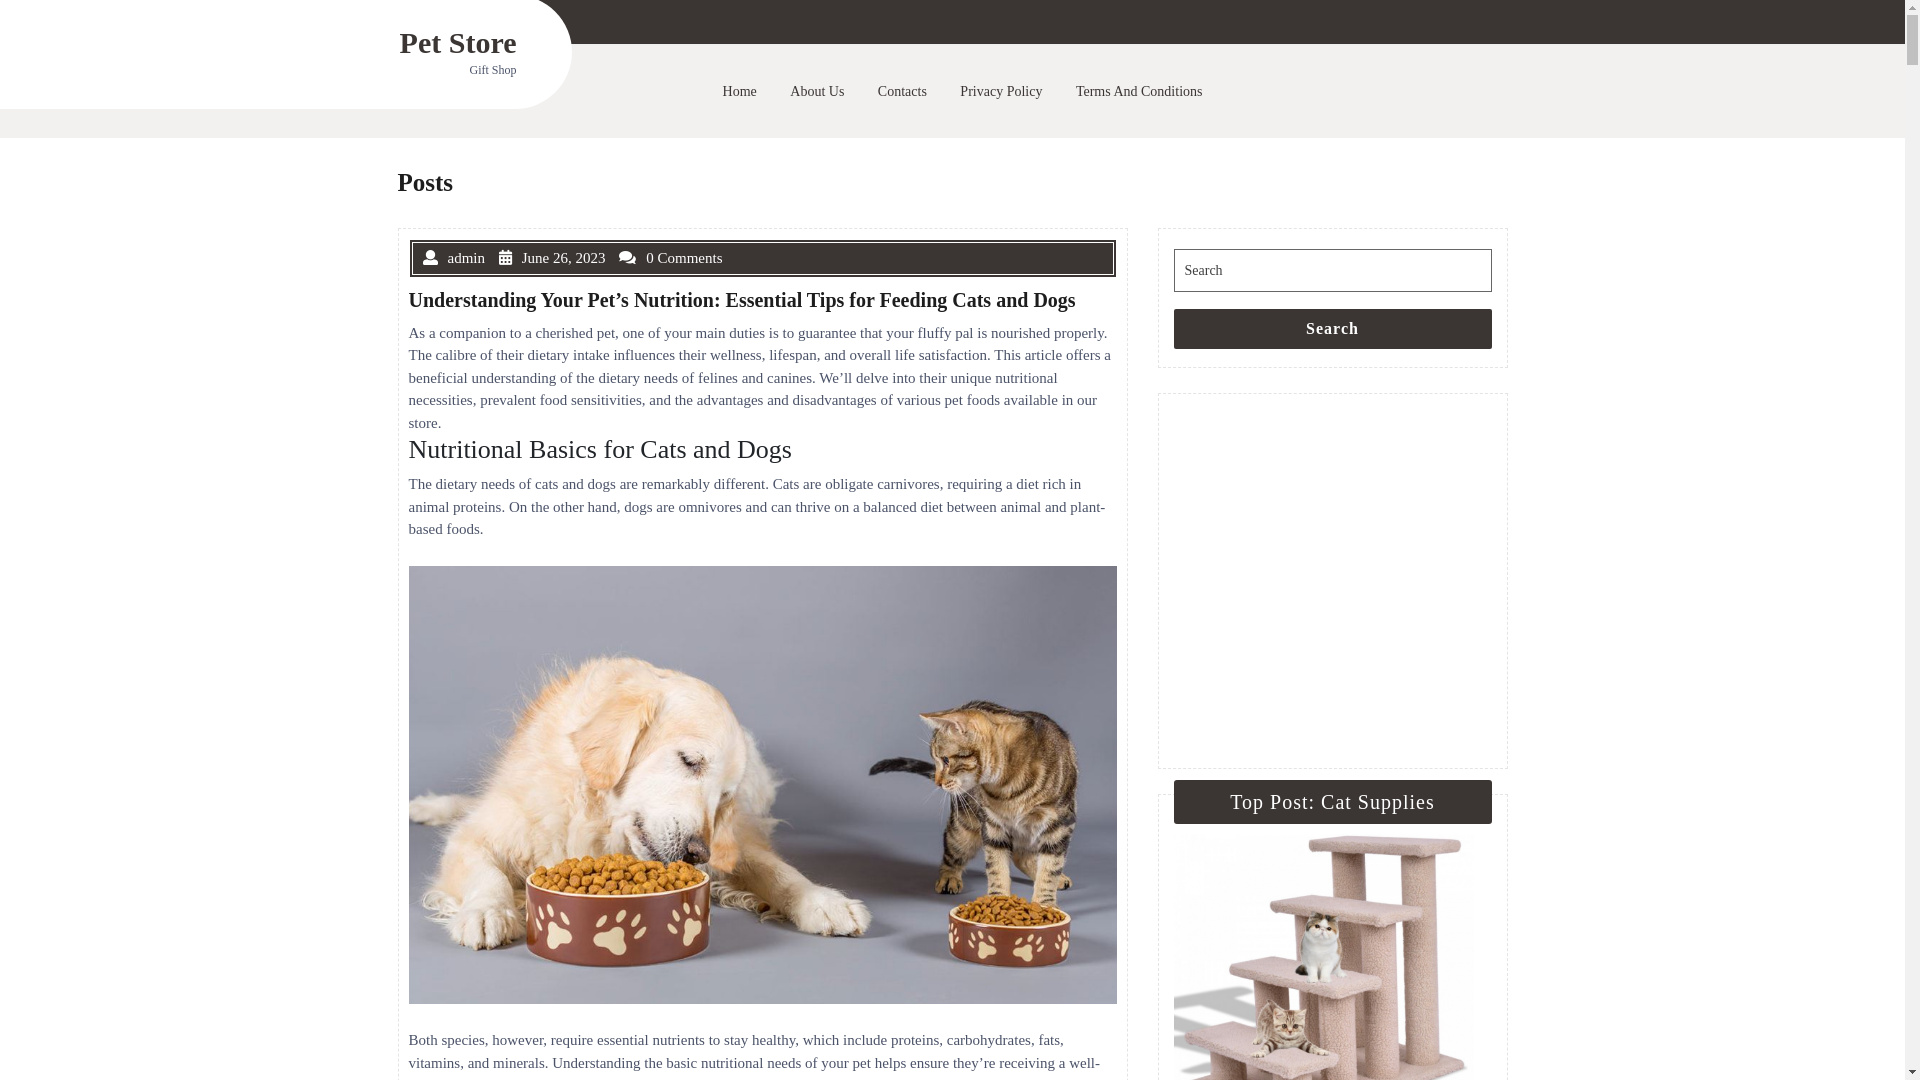 Image resolution: width=1920 pixels, height=1080 pixels. I want to click on About Us, so click(822, 92).